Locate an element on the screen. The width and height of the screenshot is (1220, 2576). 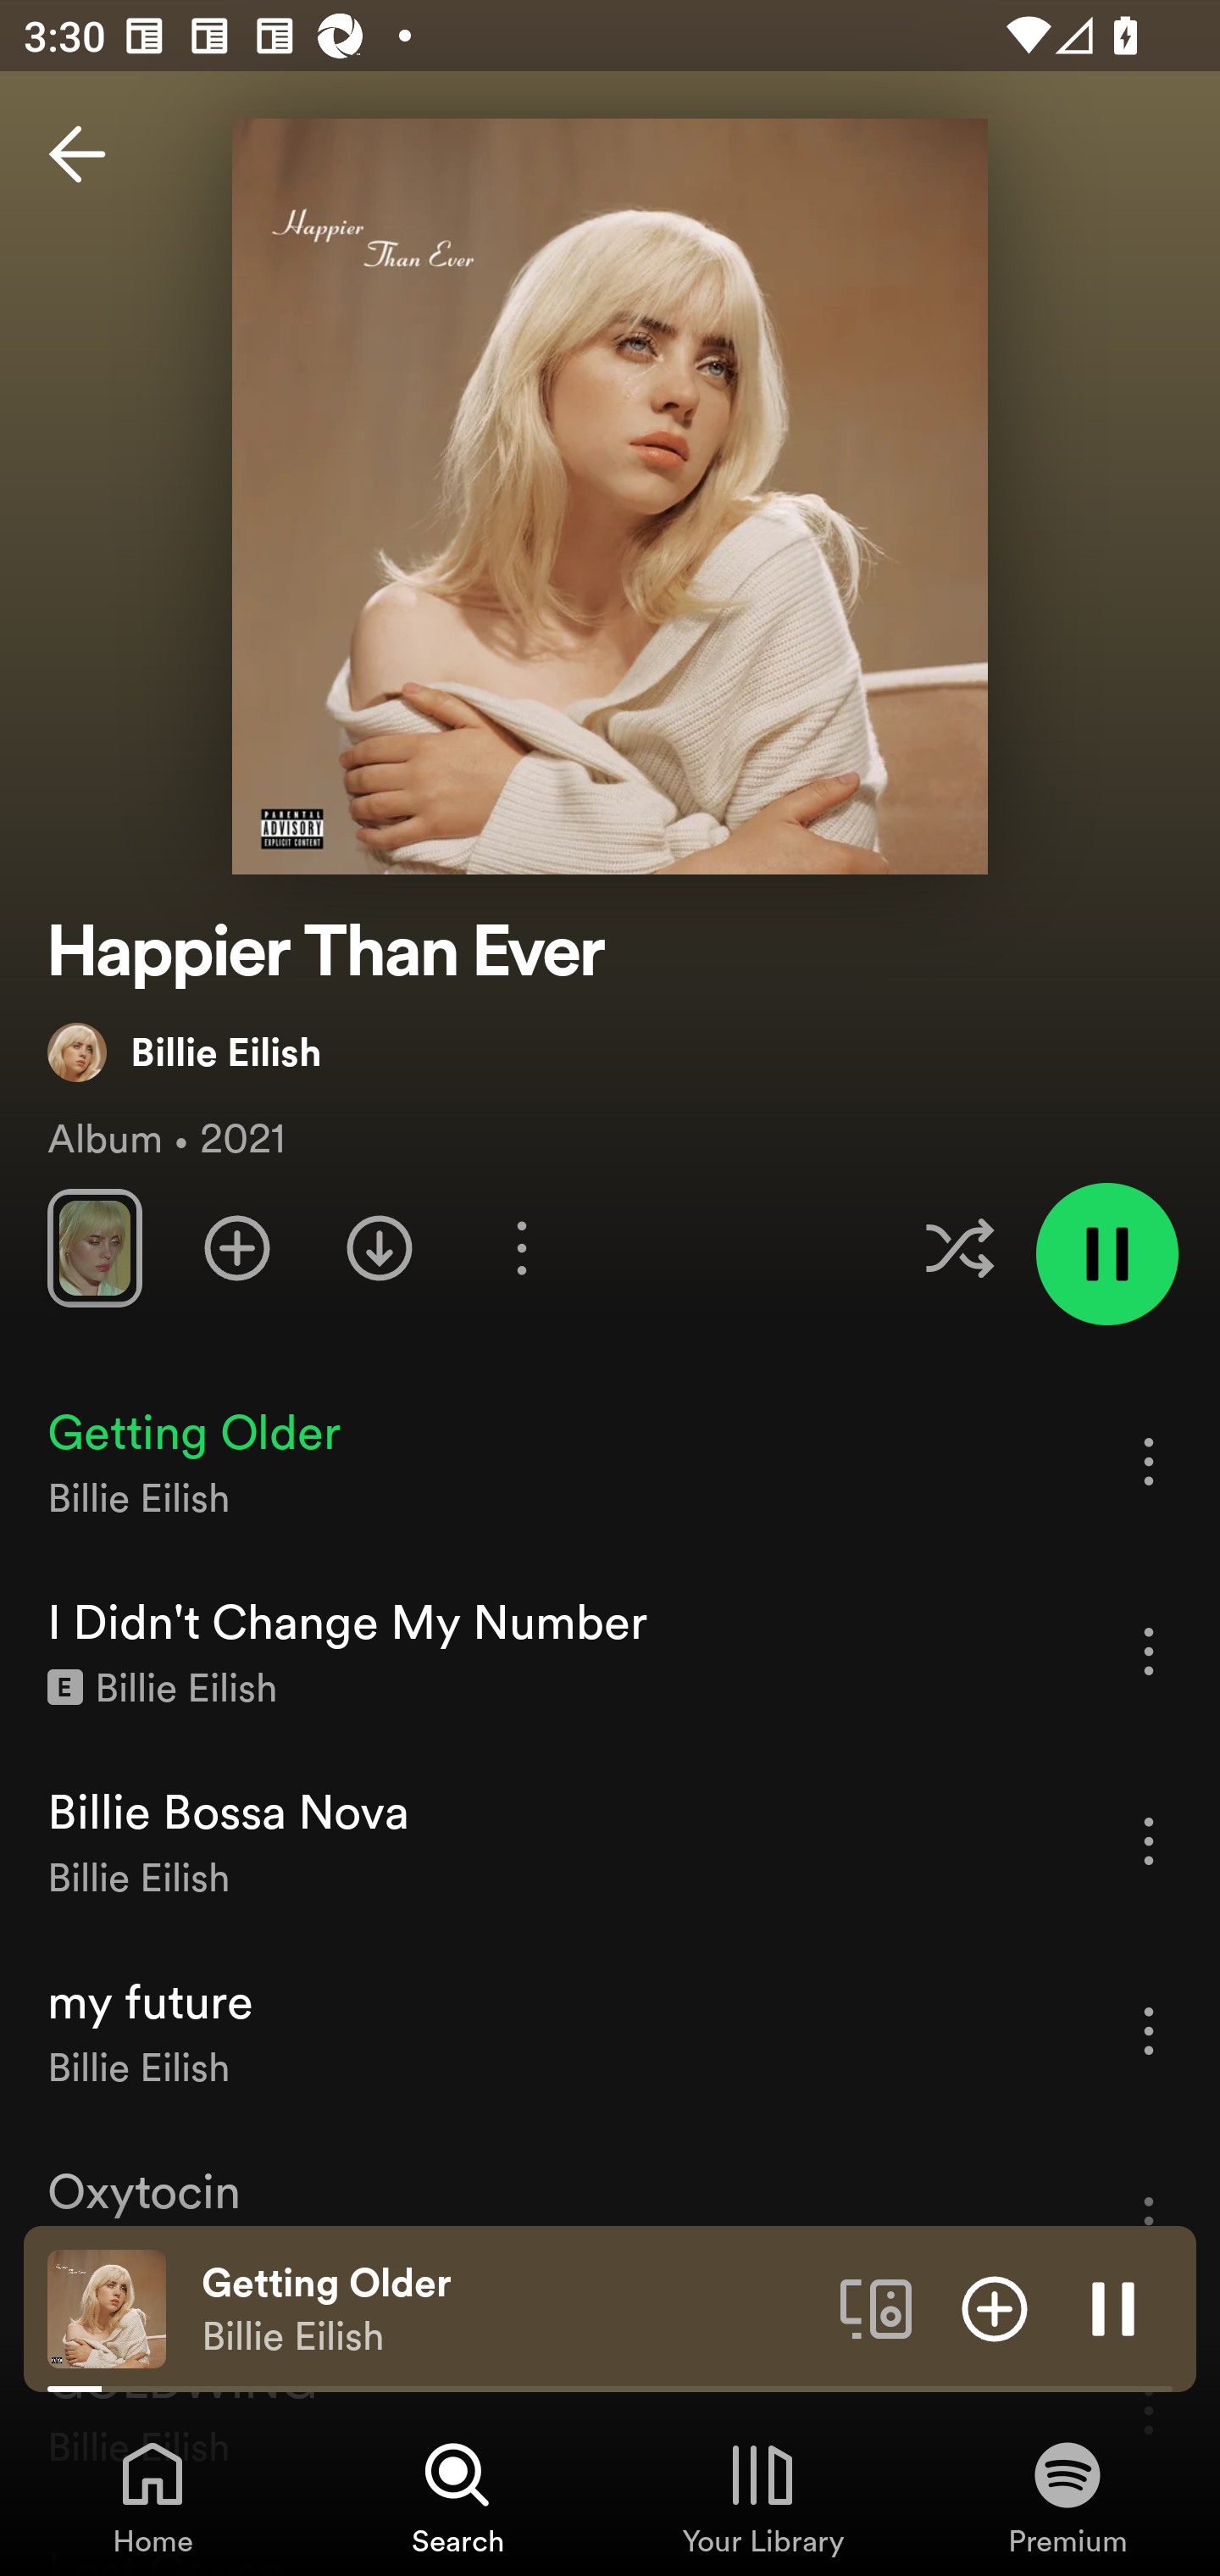
Download is located at coordinates (380, 1247).